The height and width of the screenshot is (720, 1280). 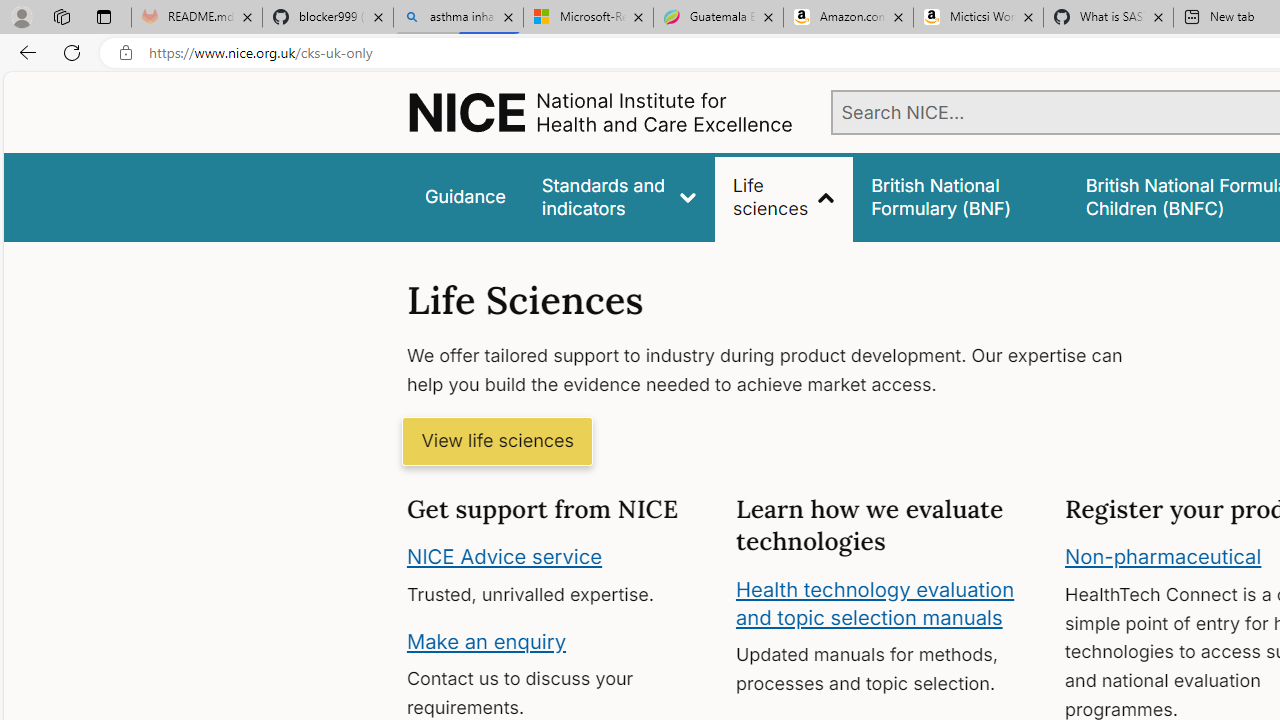 What do you see at coordinates (1163, 557) in the screenshot?
I see `Non-pharmaceutical` at bounding box center [1163, 557].